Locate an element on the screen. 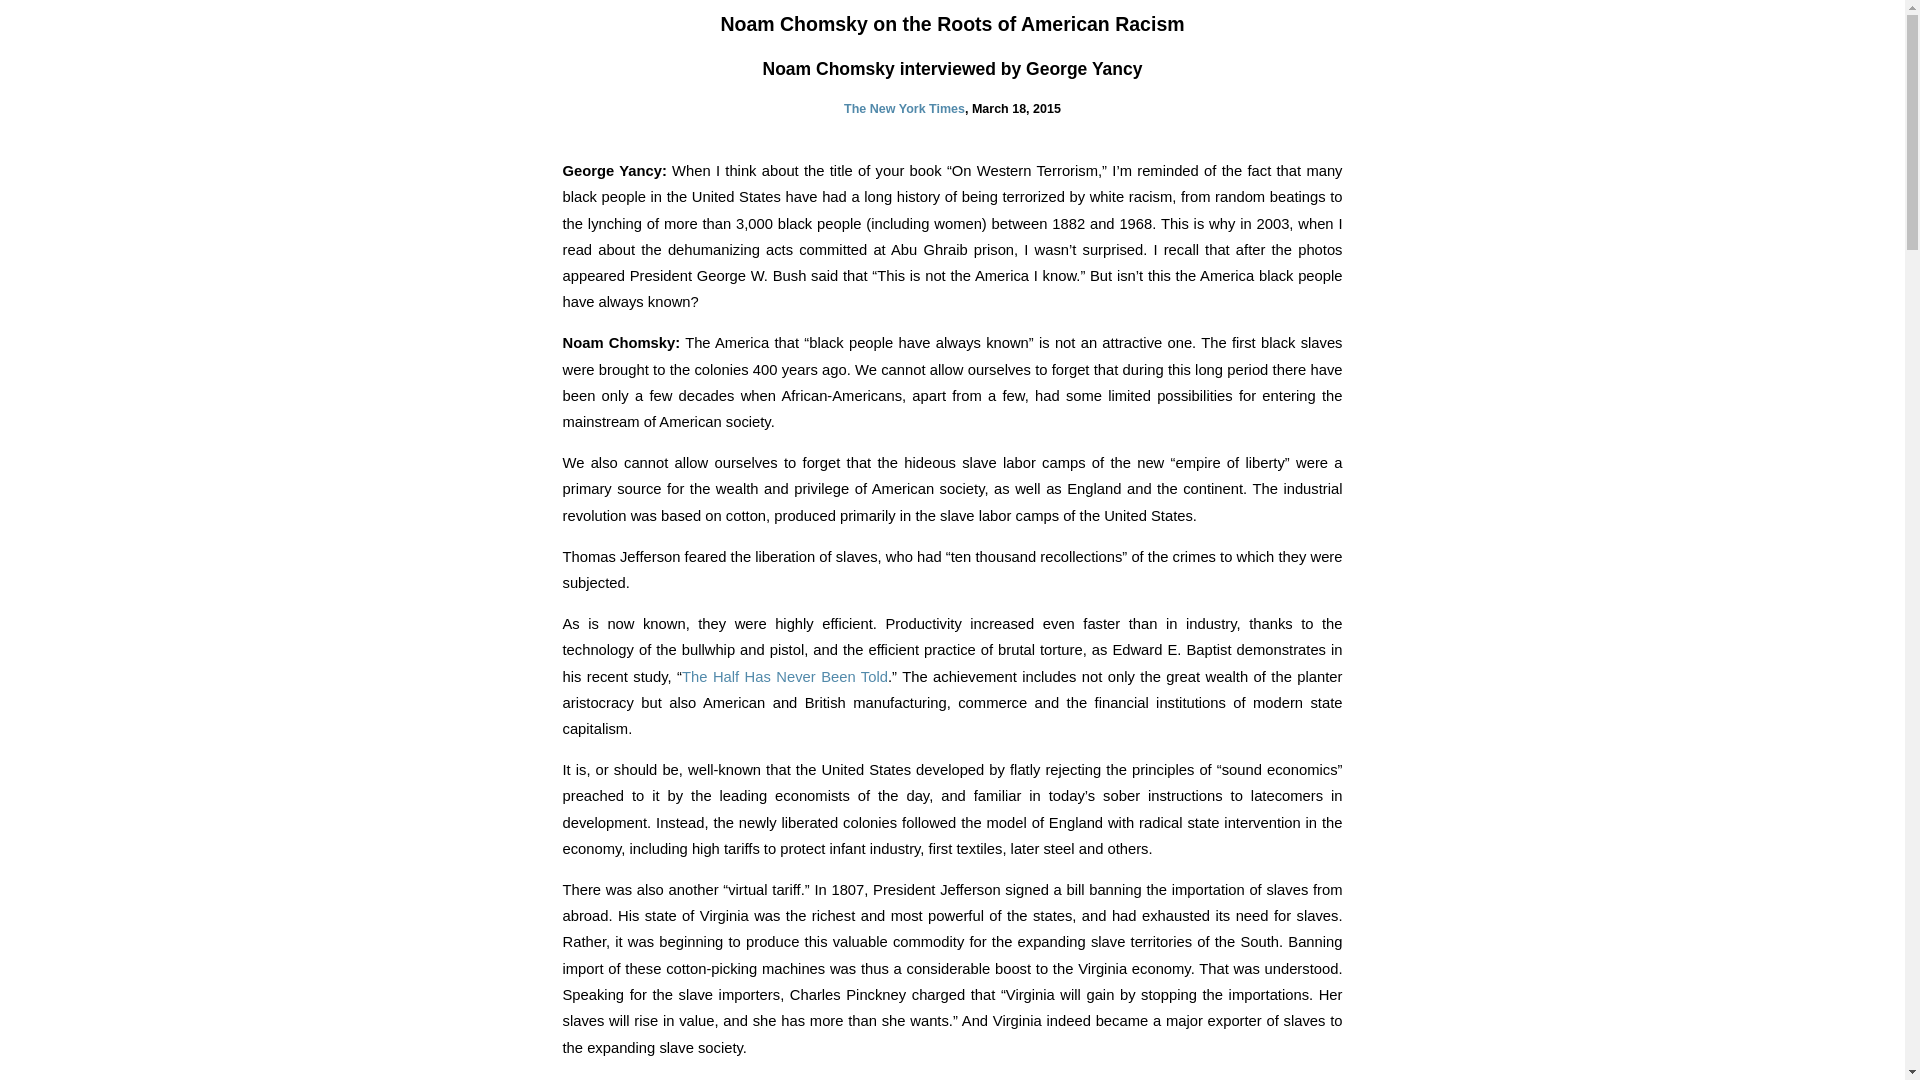 This screenshot has height=1080, width=1920. The New York Times is located at coordinates (904, 108).